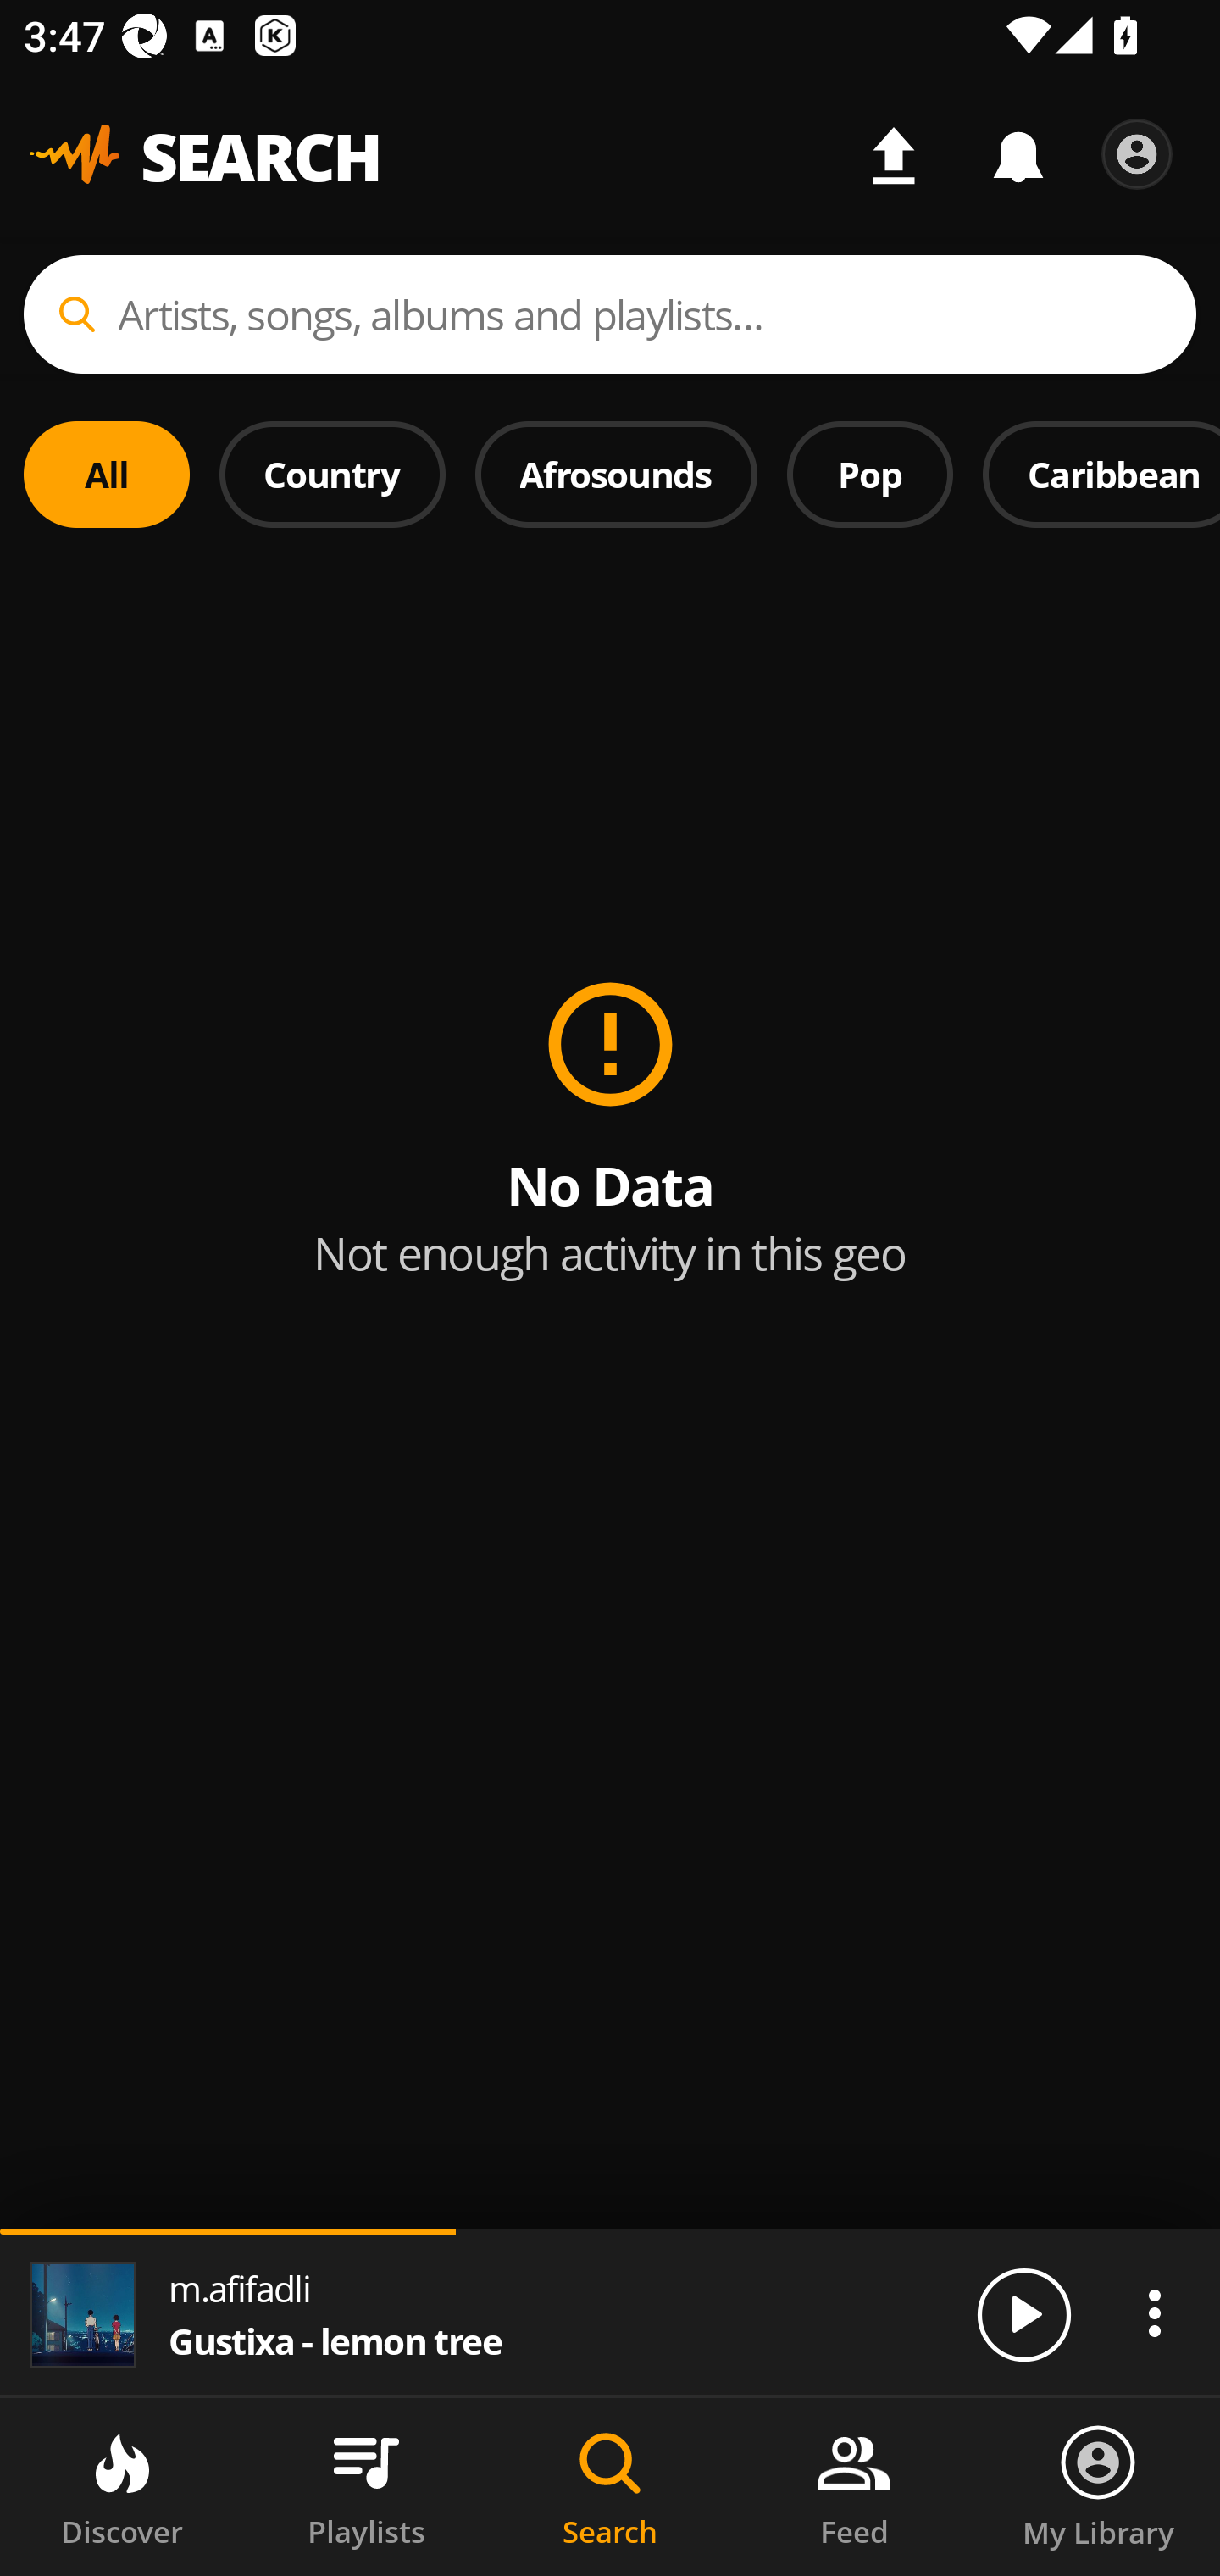 The height and width of the screenshot is (2576, 1220). I want to click on Country, so click(332, 474).